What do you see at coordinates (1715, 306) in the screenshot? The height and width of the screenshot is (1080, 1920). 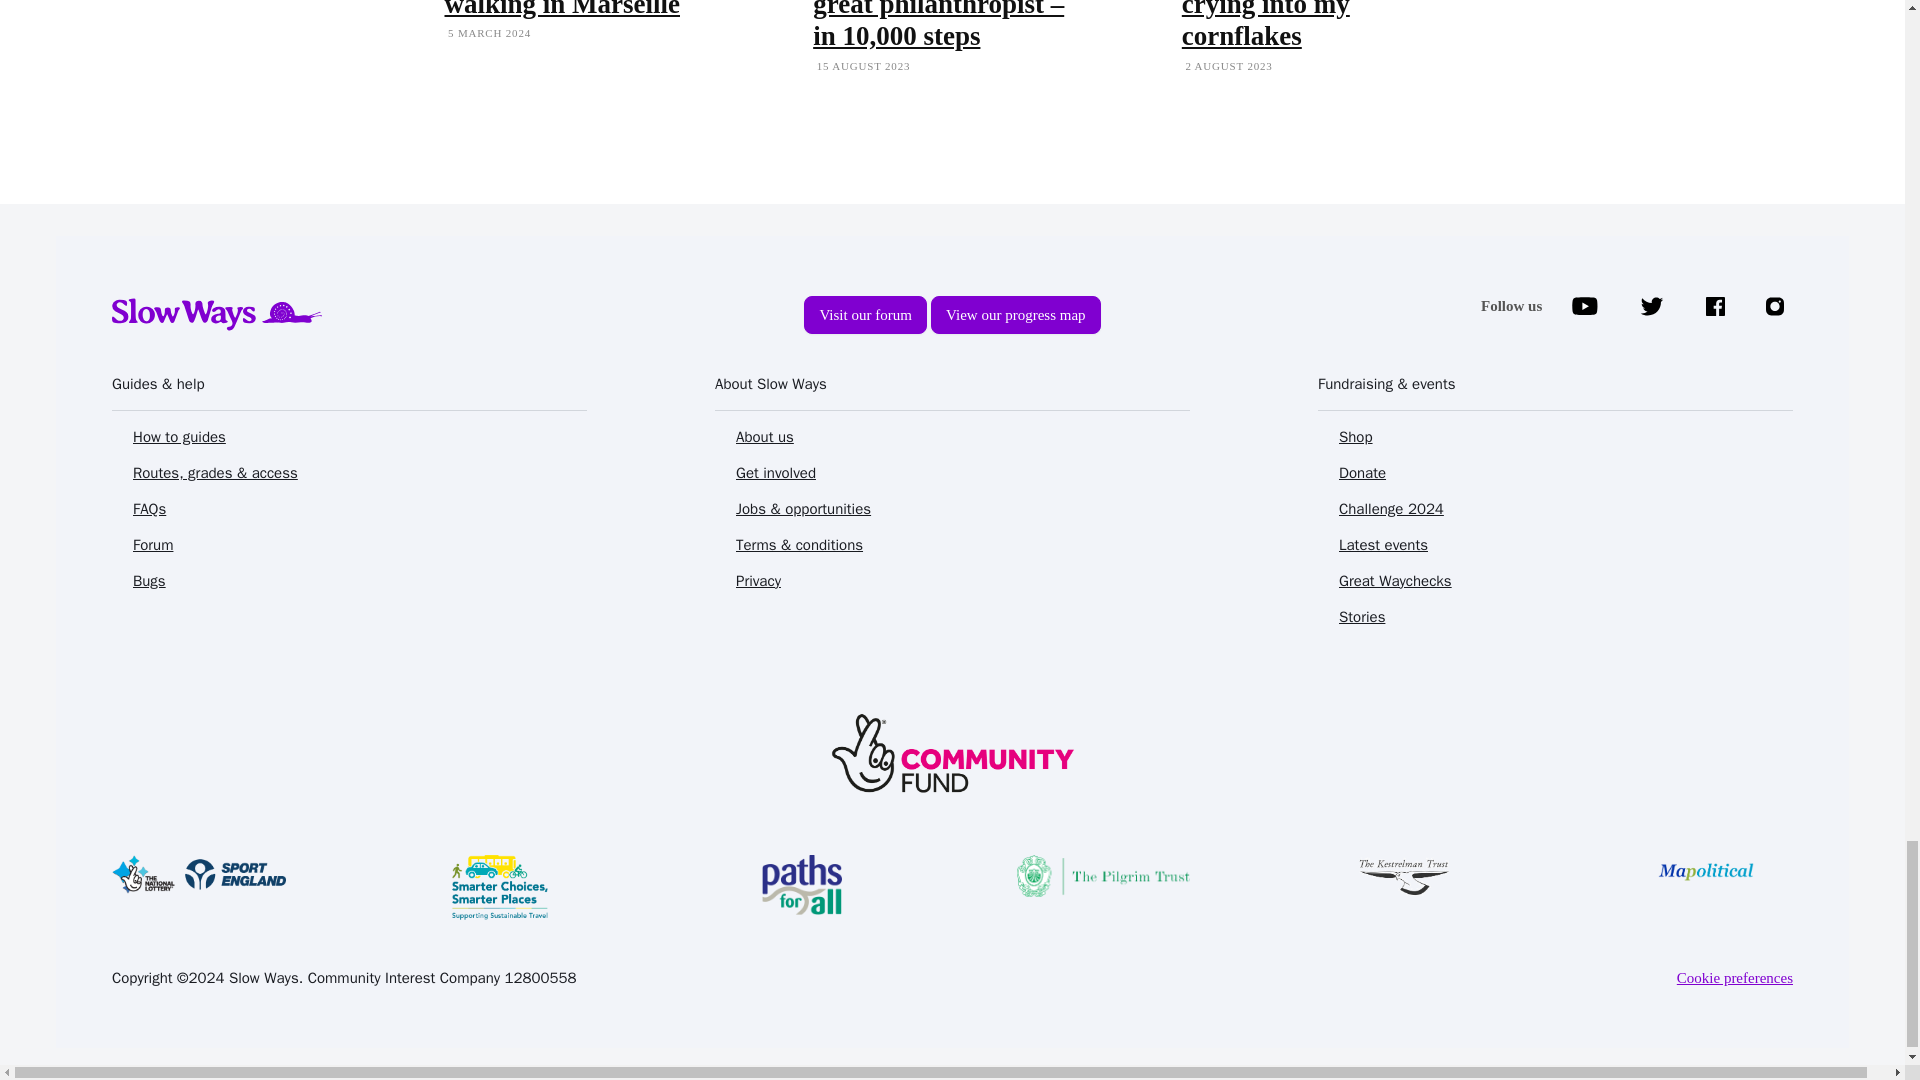 I see `View our Facebook page` at bounding box center [1715, 306].